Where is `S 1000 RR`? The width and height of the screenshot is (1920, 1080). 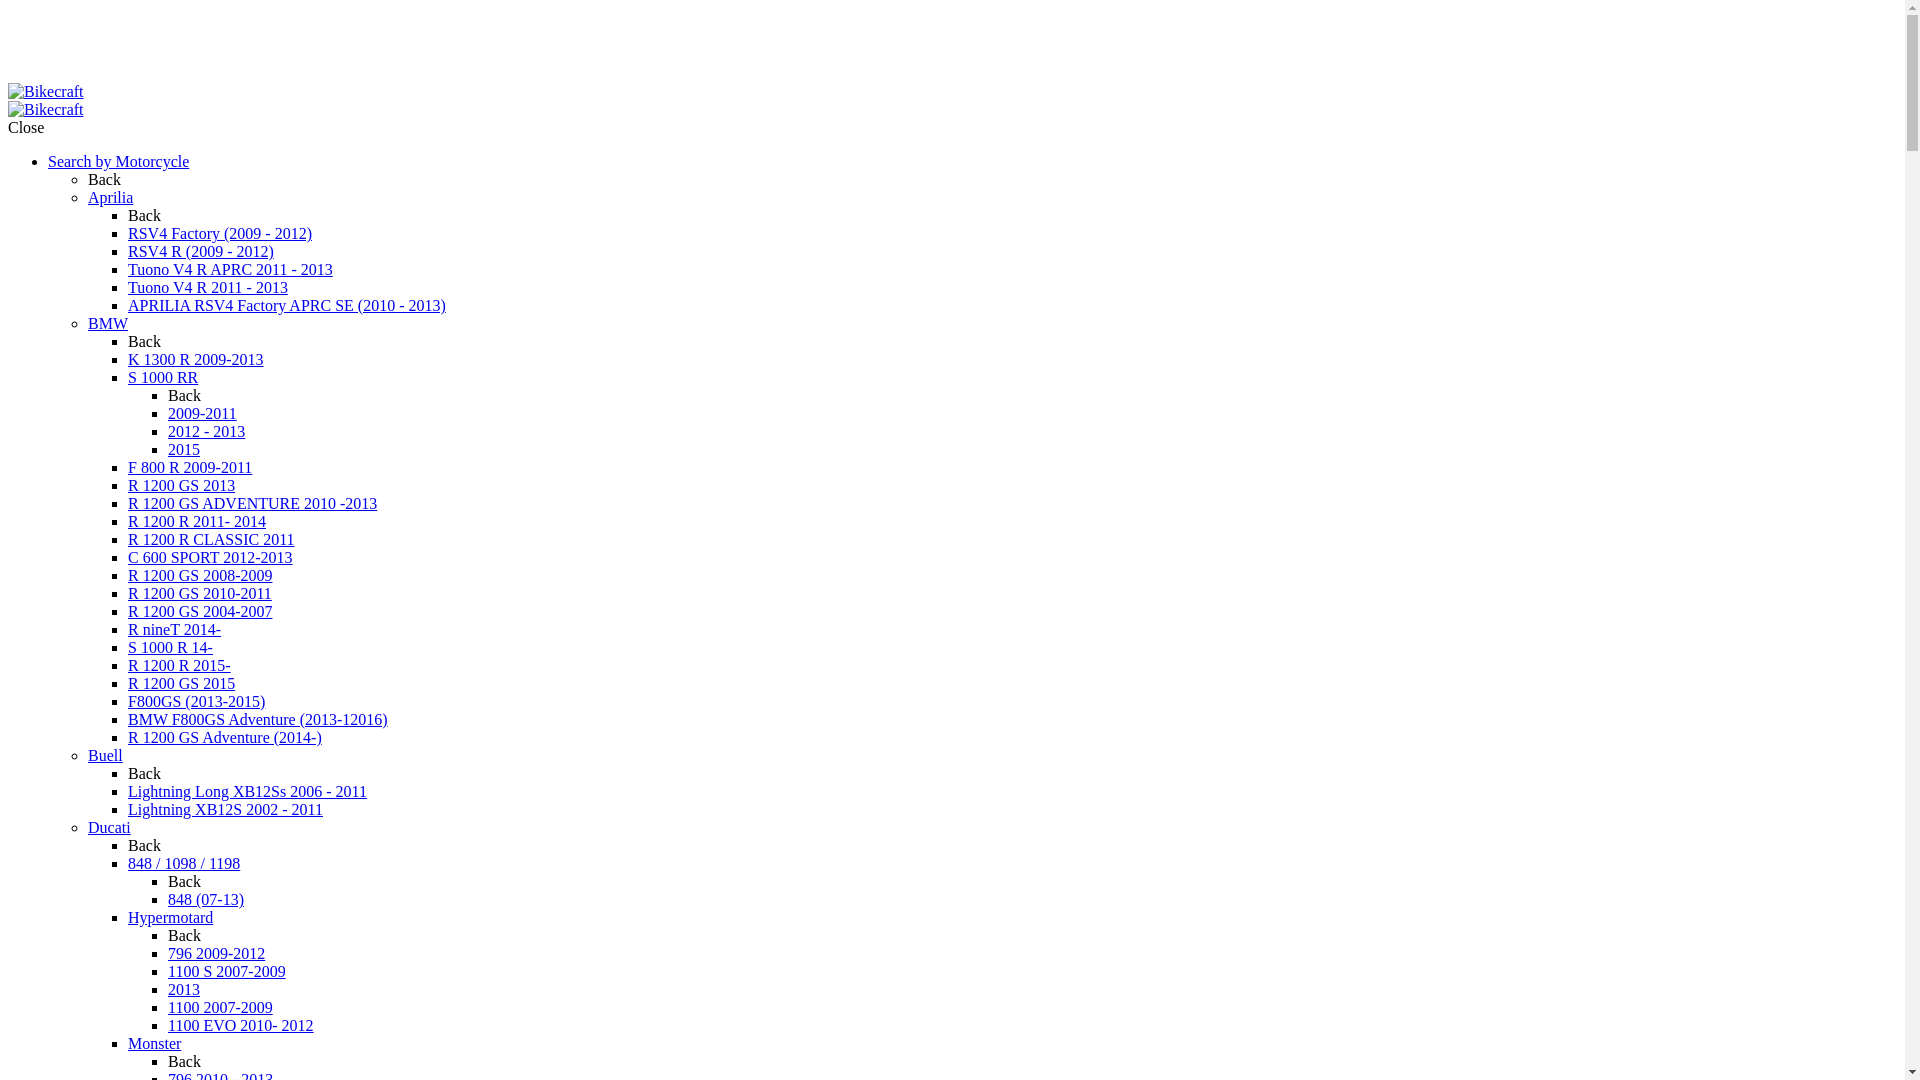 S 1000 RR is located at coordinates (163, 378).